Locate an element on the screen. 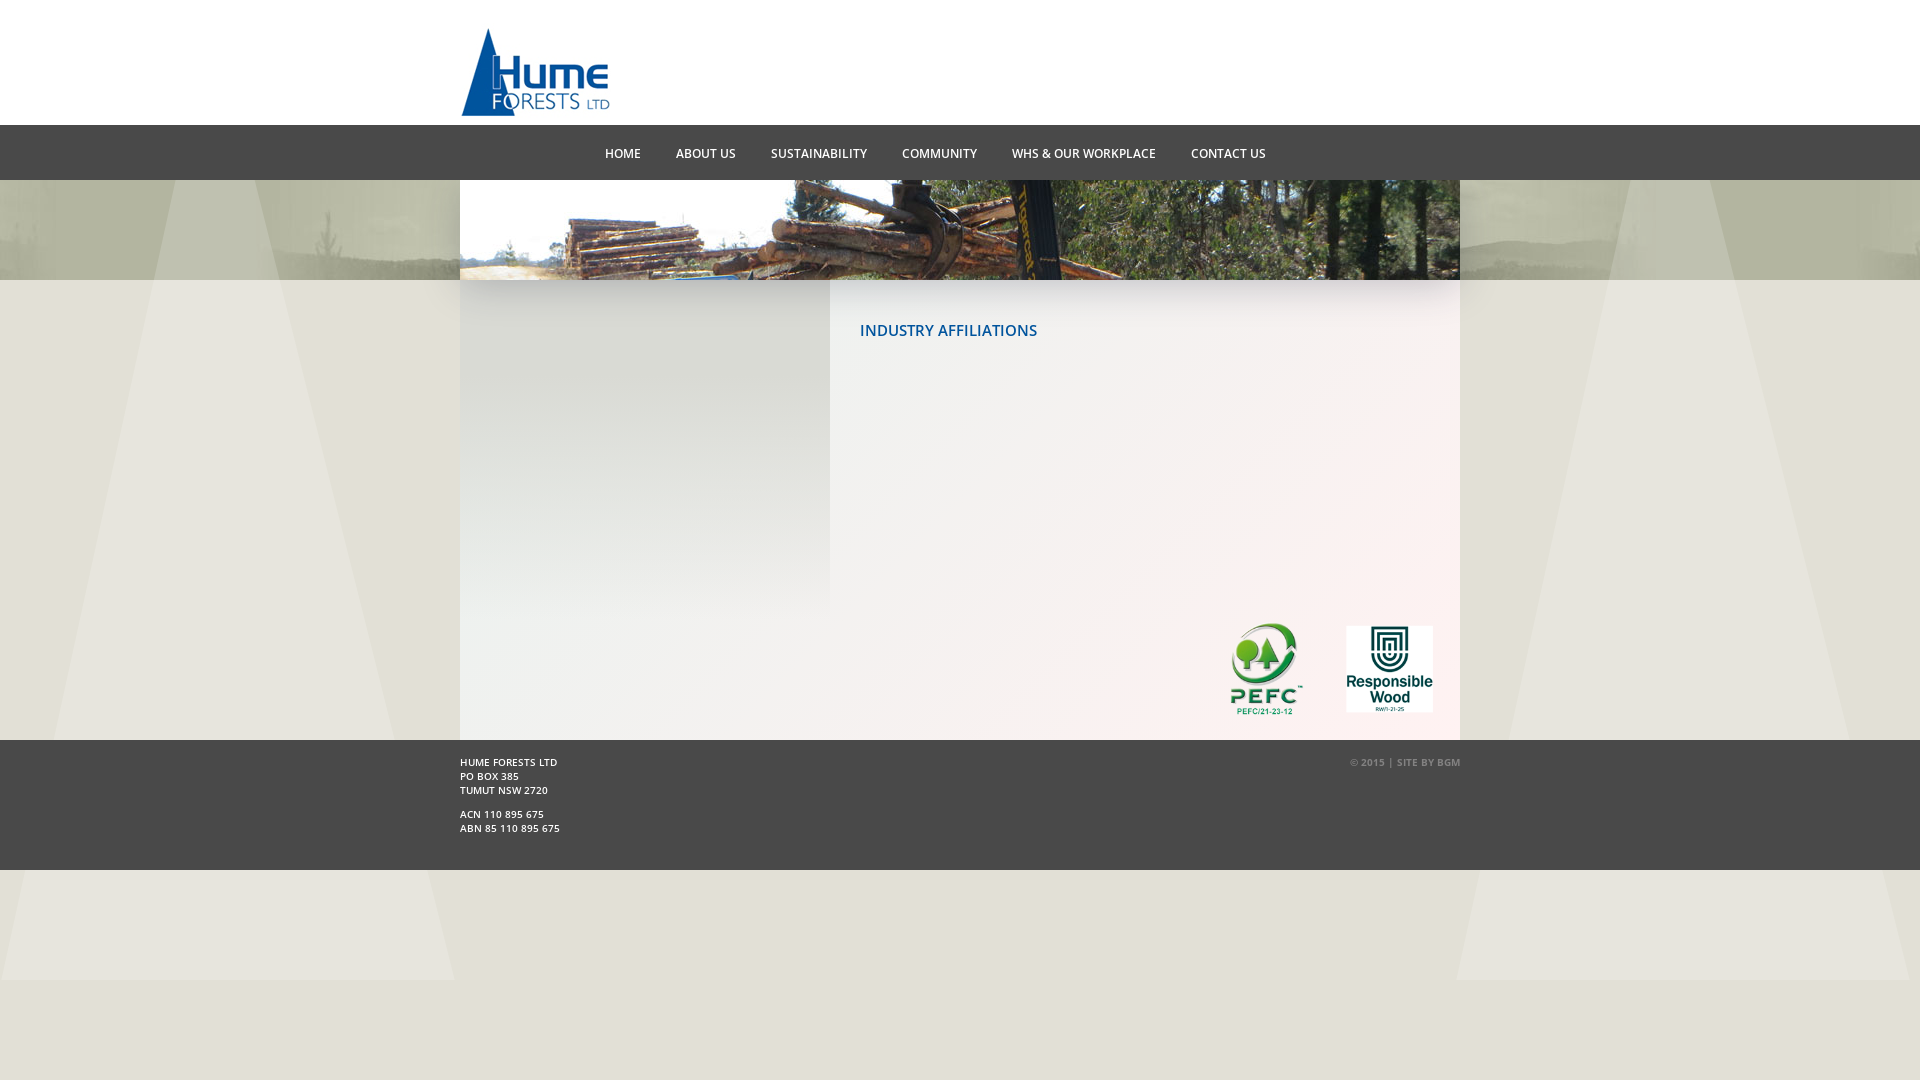  WHS & OUR WORKPLACE is located at coordinates (1082, 152).